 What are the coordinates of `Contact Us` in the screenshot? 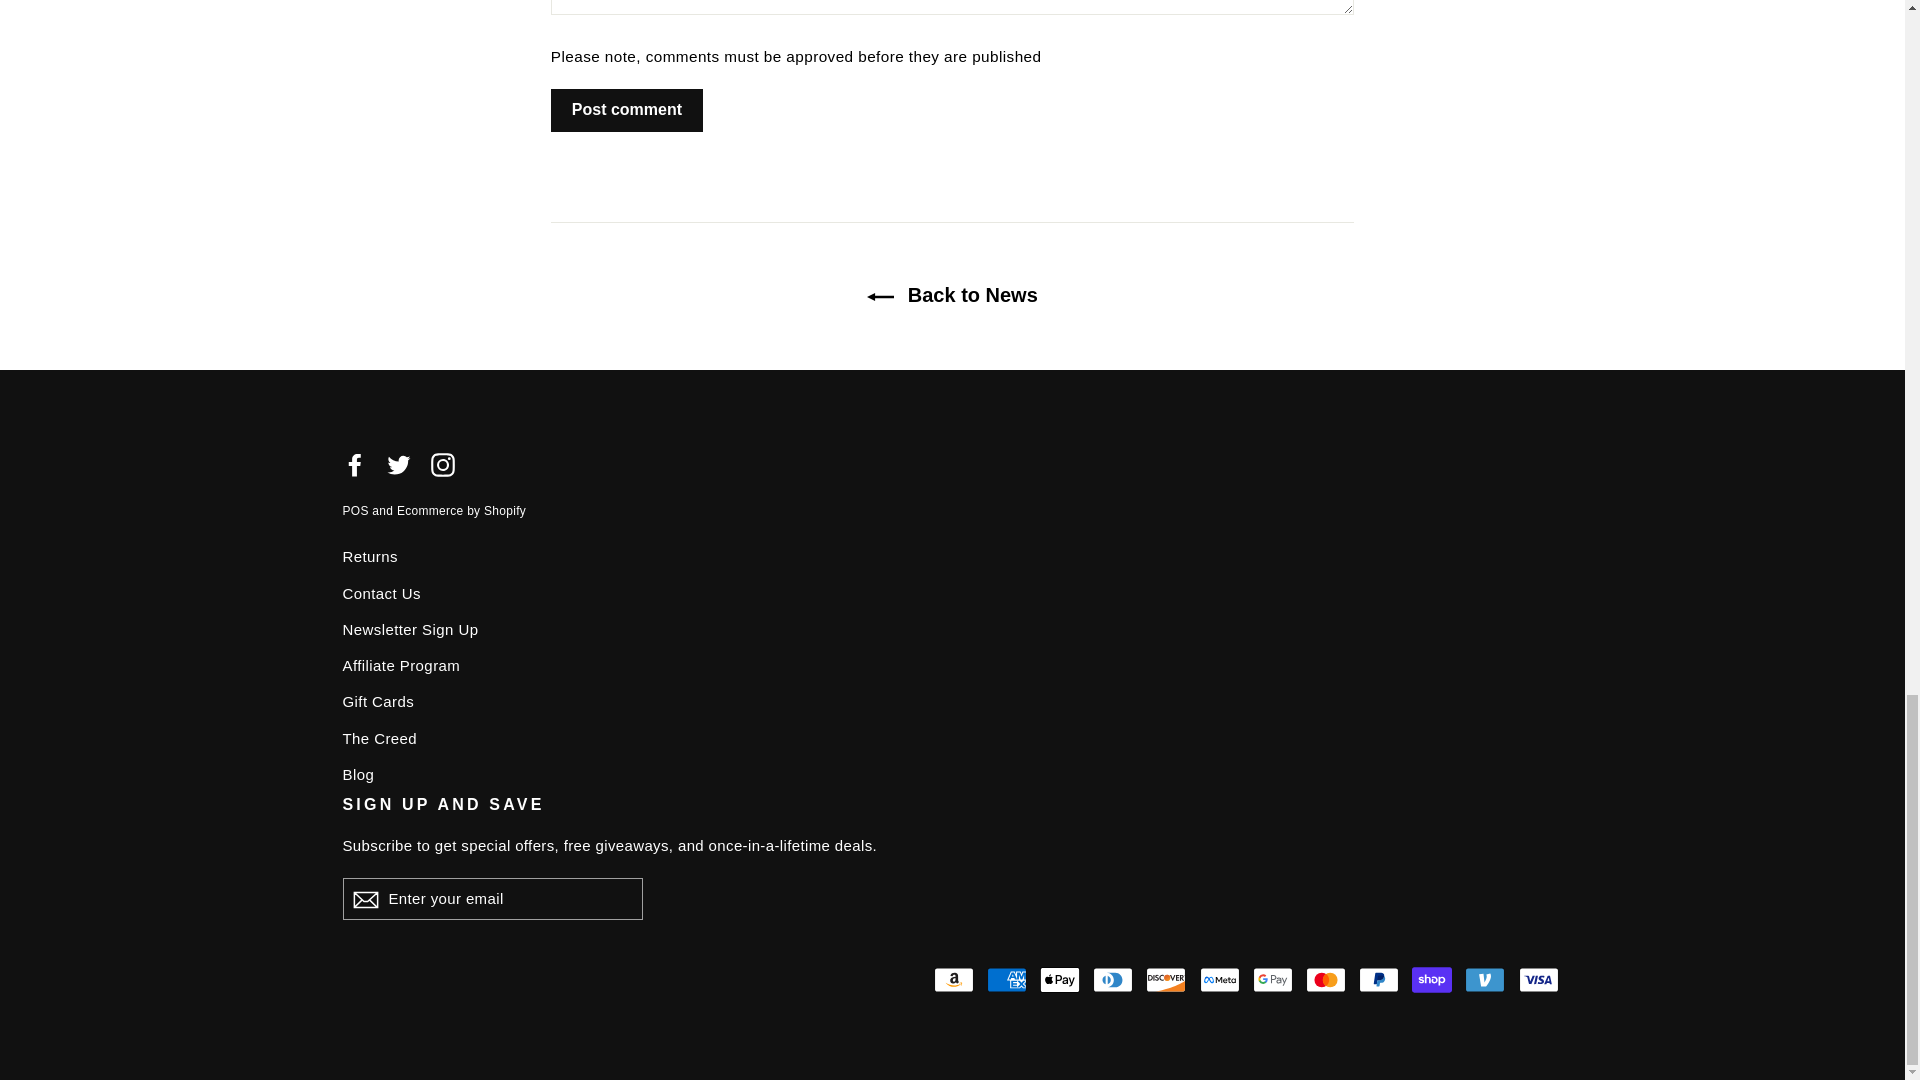 It's located at (952, 594).